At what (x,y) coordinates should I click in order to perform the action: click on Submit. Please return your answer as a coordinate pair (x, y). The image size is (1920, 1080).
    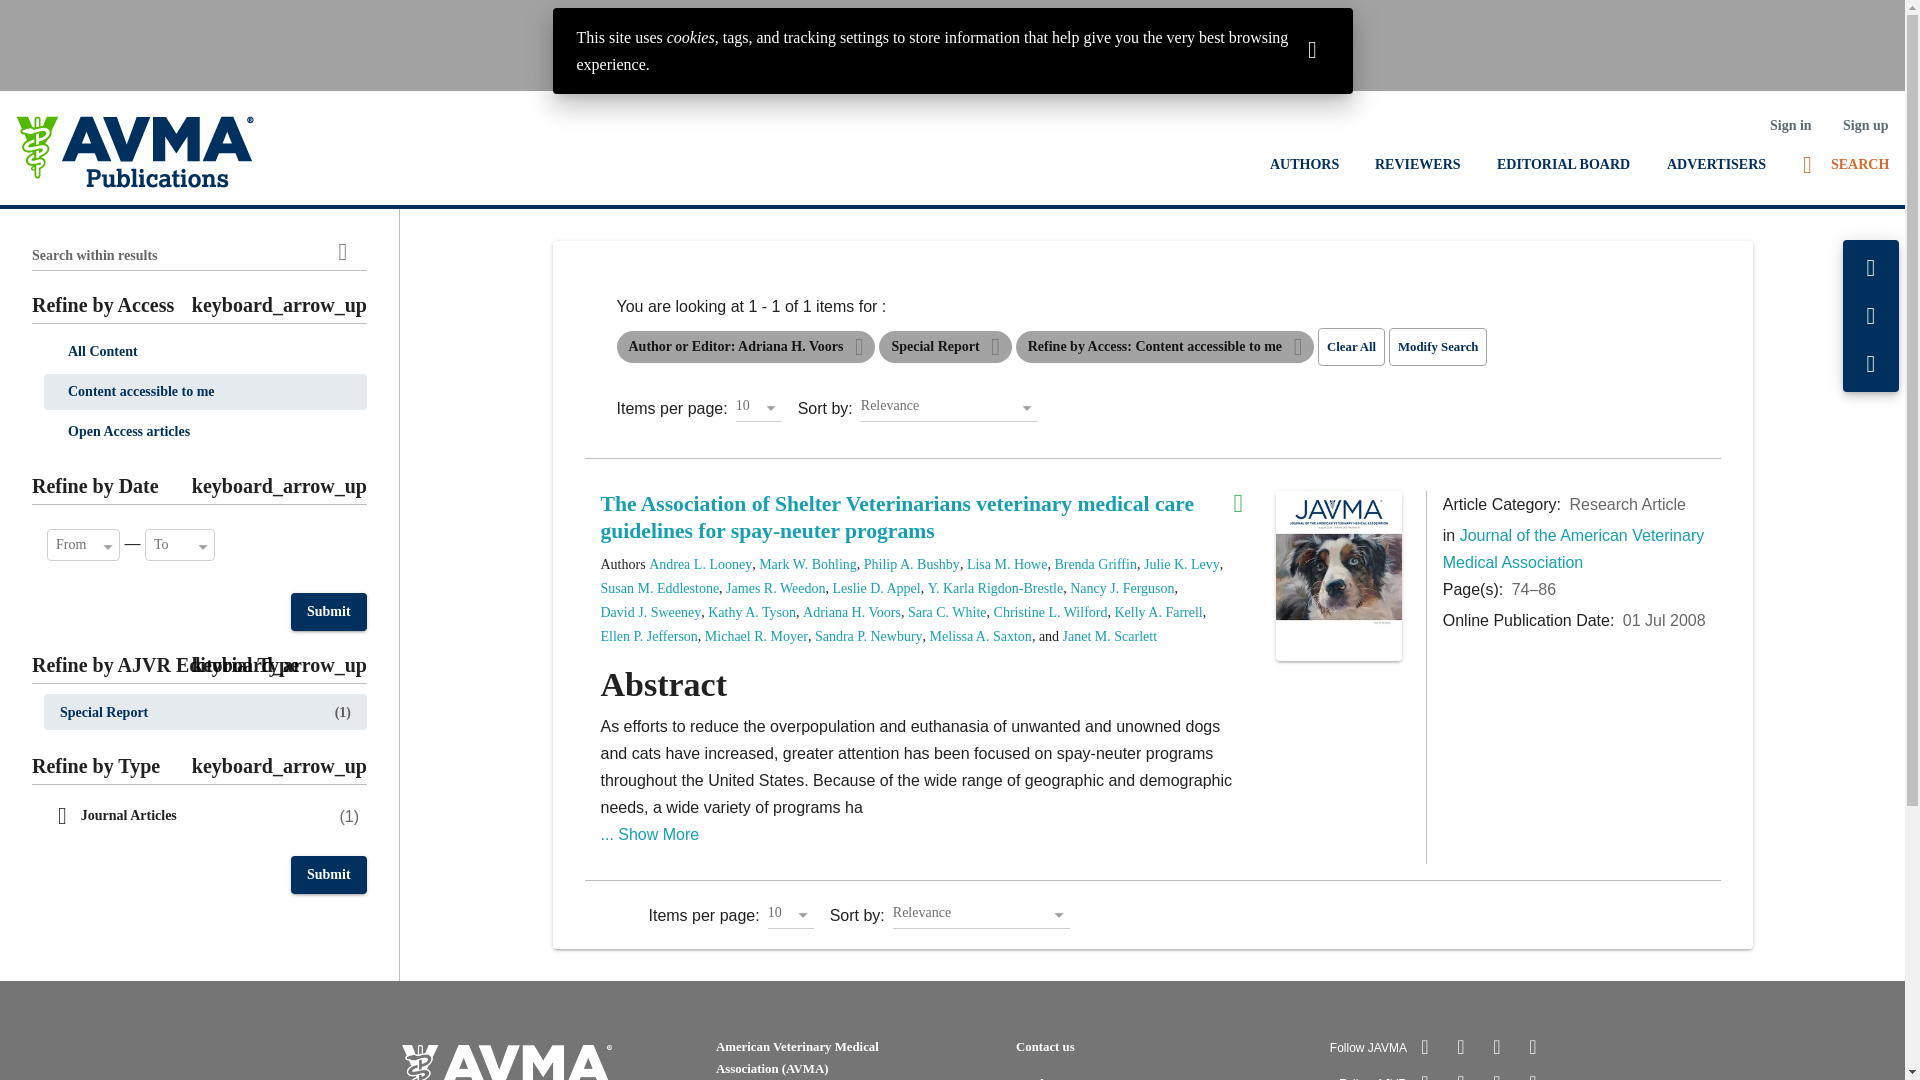
    Looking at the image, I should click on (328, 611).